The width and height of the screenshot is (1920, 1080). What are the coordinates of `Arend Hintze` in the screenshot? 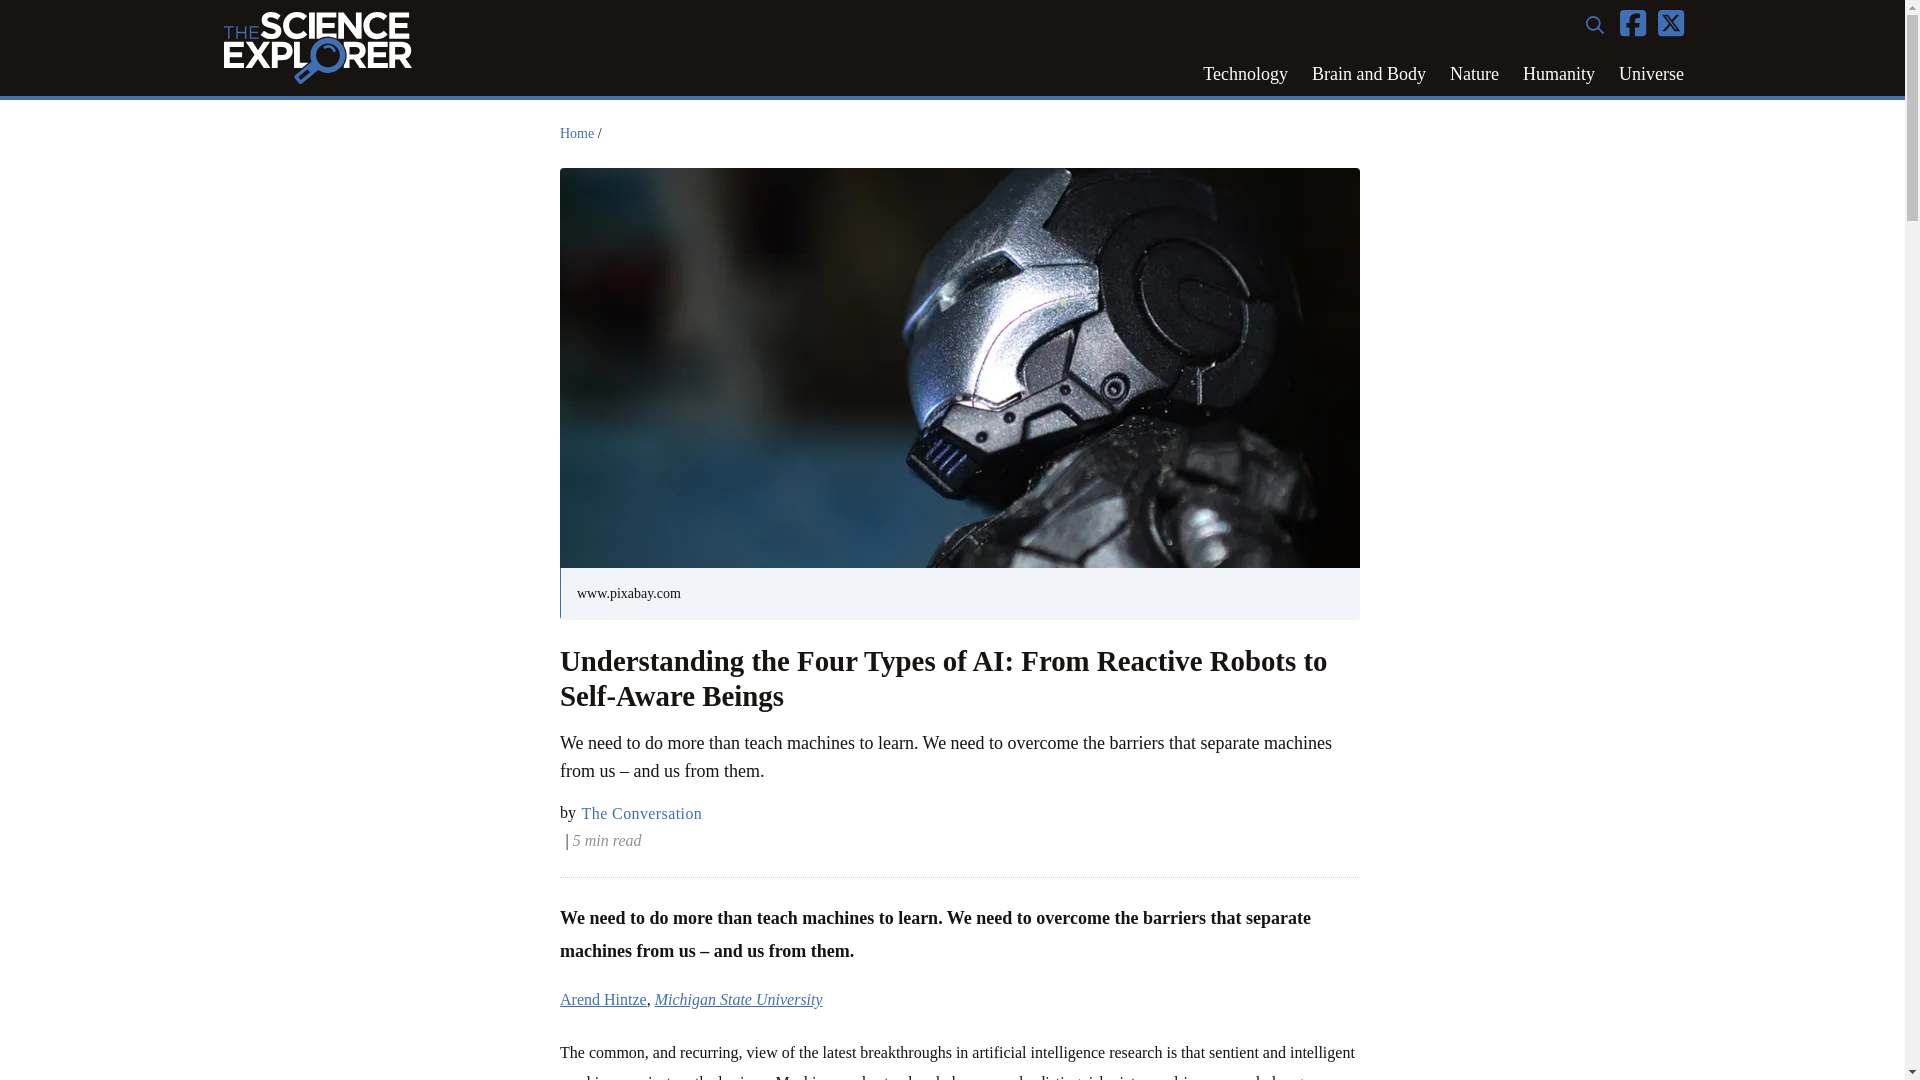 It's located at (604, 999).